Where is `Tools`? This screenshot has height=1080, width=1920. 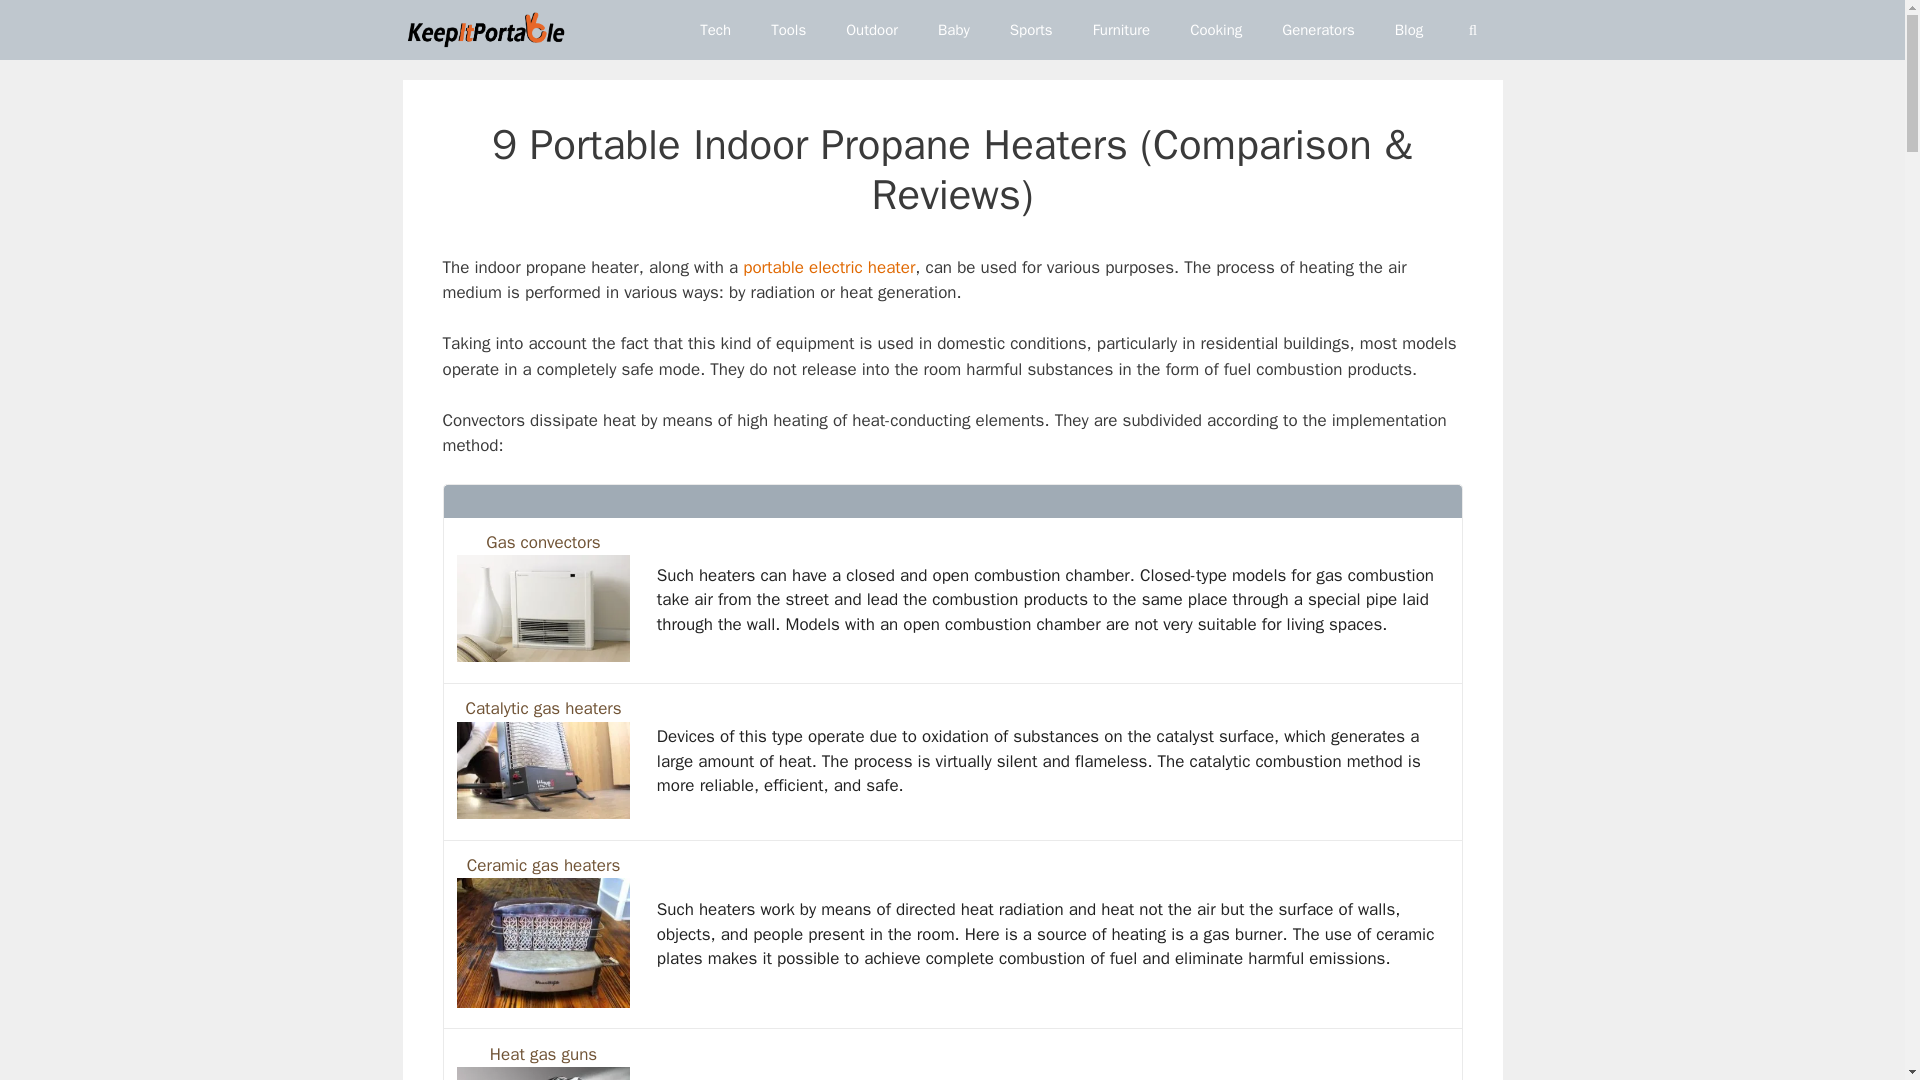
Tools is located at coordinates (788, 30).